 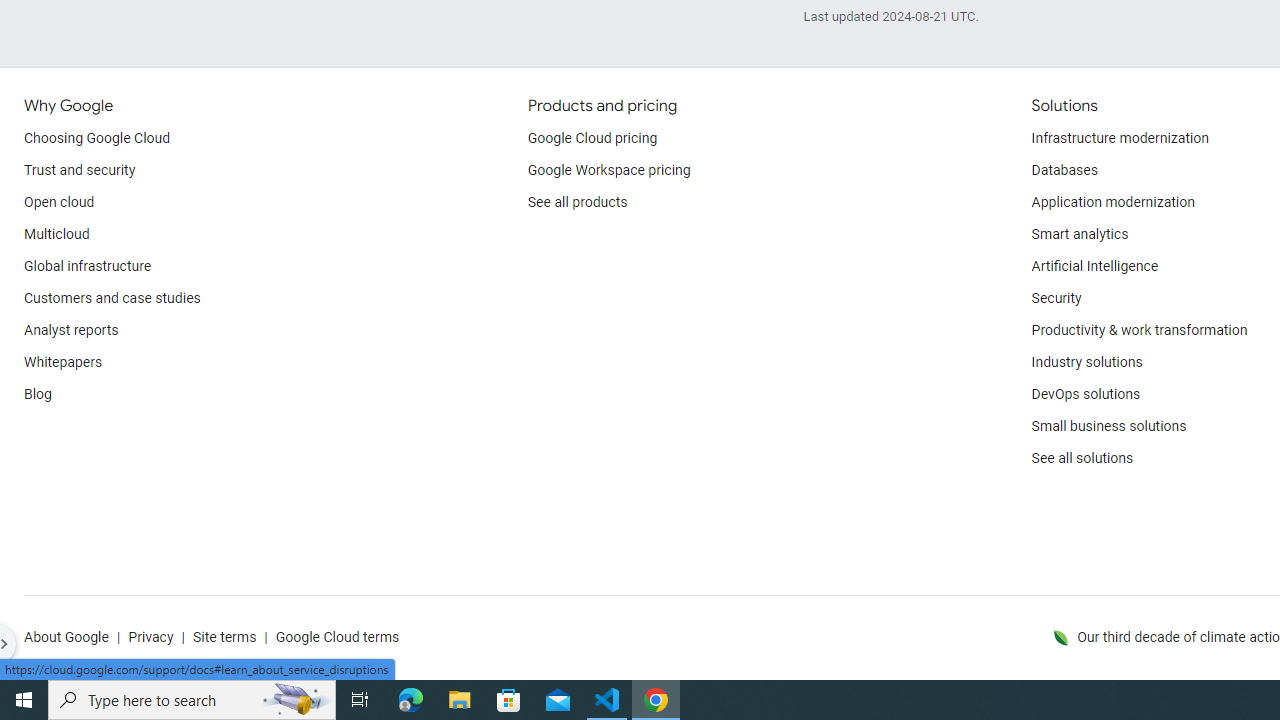 What do you see at coordinates (1056, 298) in the screenshot?
I see `Security` at bounding box center [1056, 298].